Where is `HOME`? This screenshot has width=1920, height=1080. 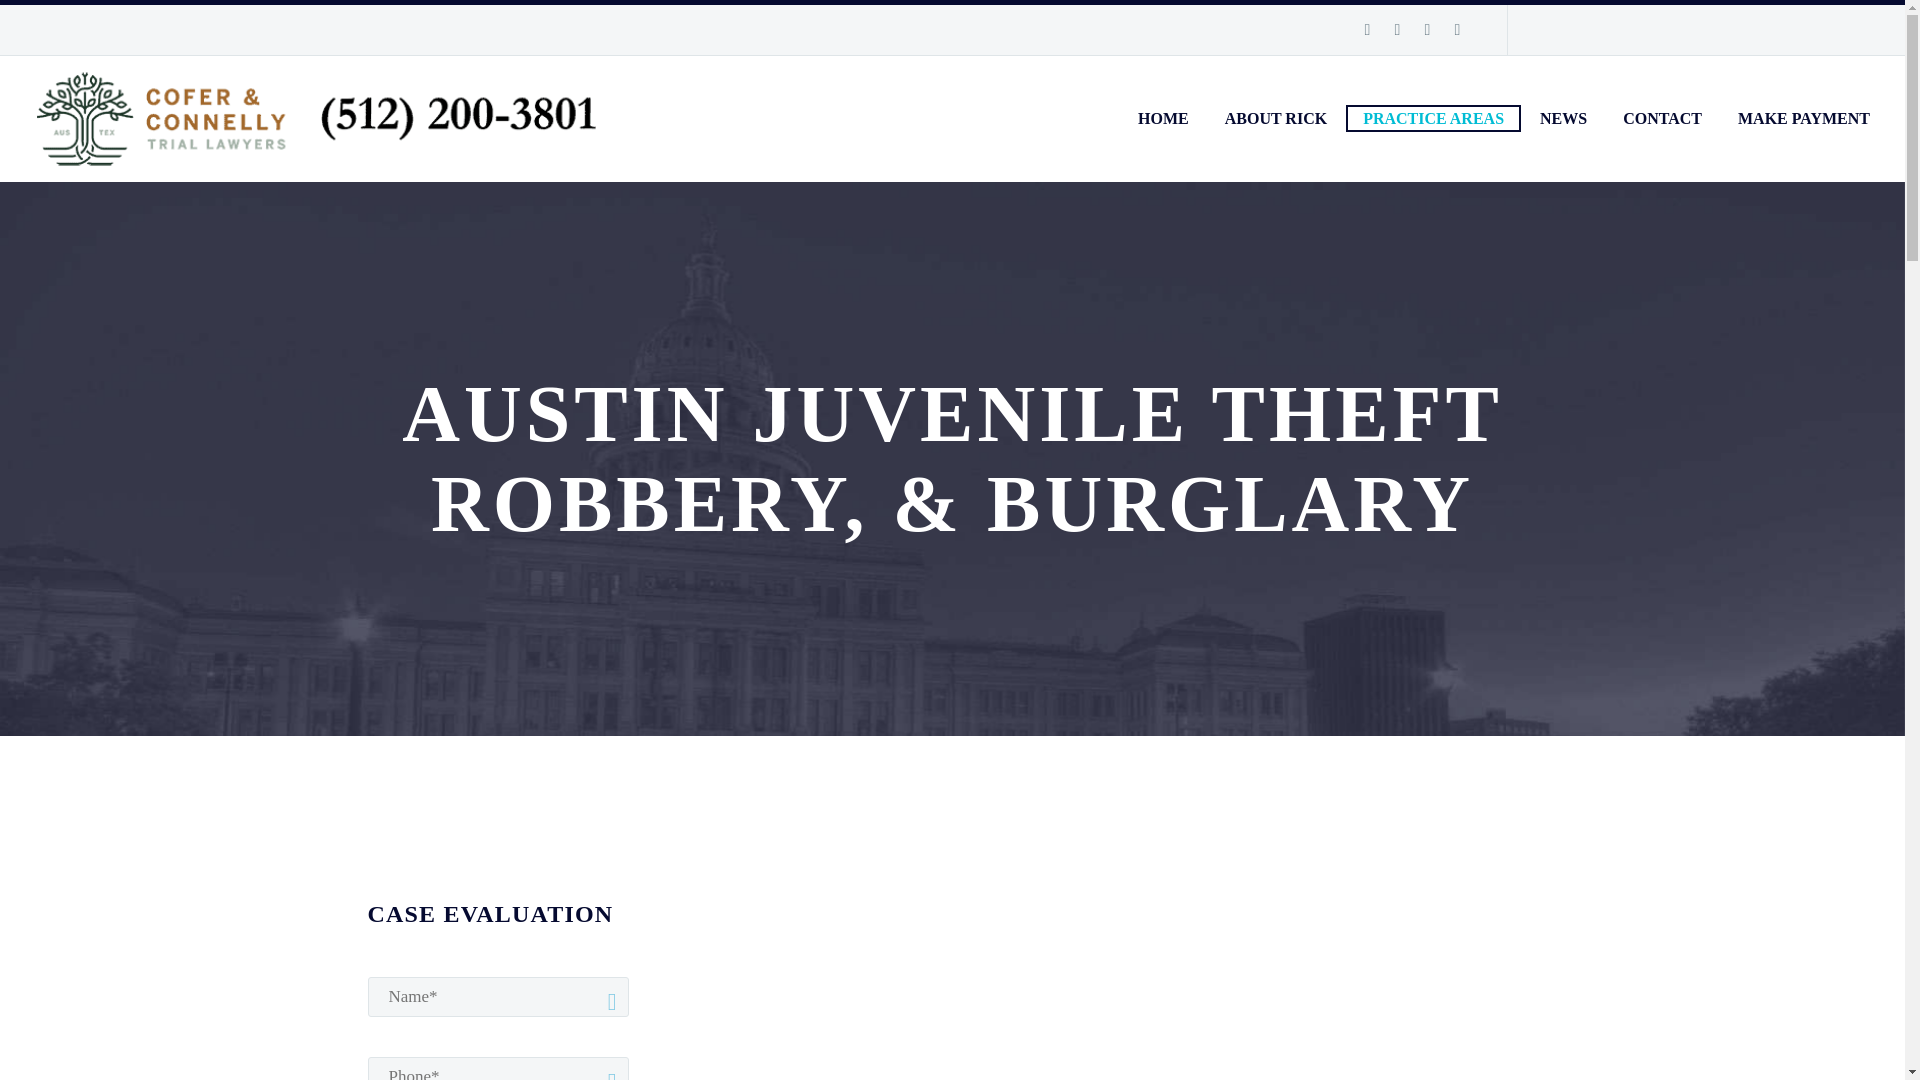
HOME is located at coordinates (1163, 118).